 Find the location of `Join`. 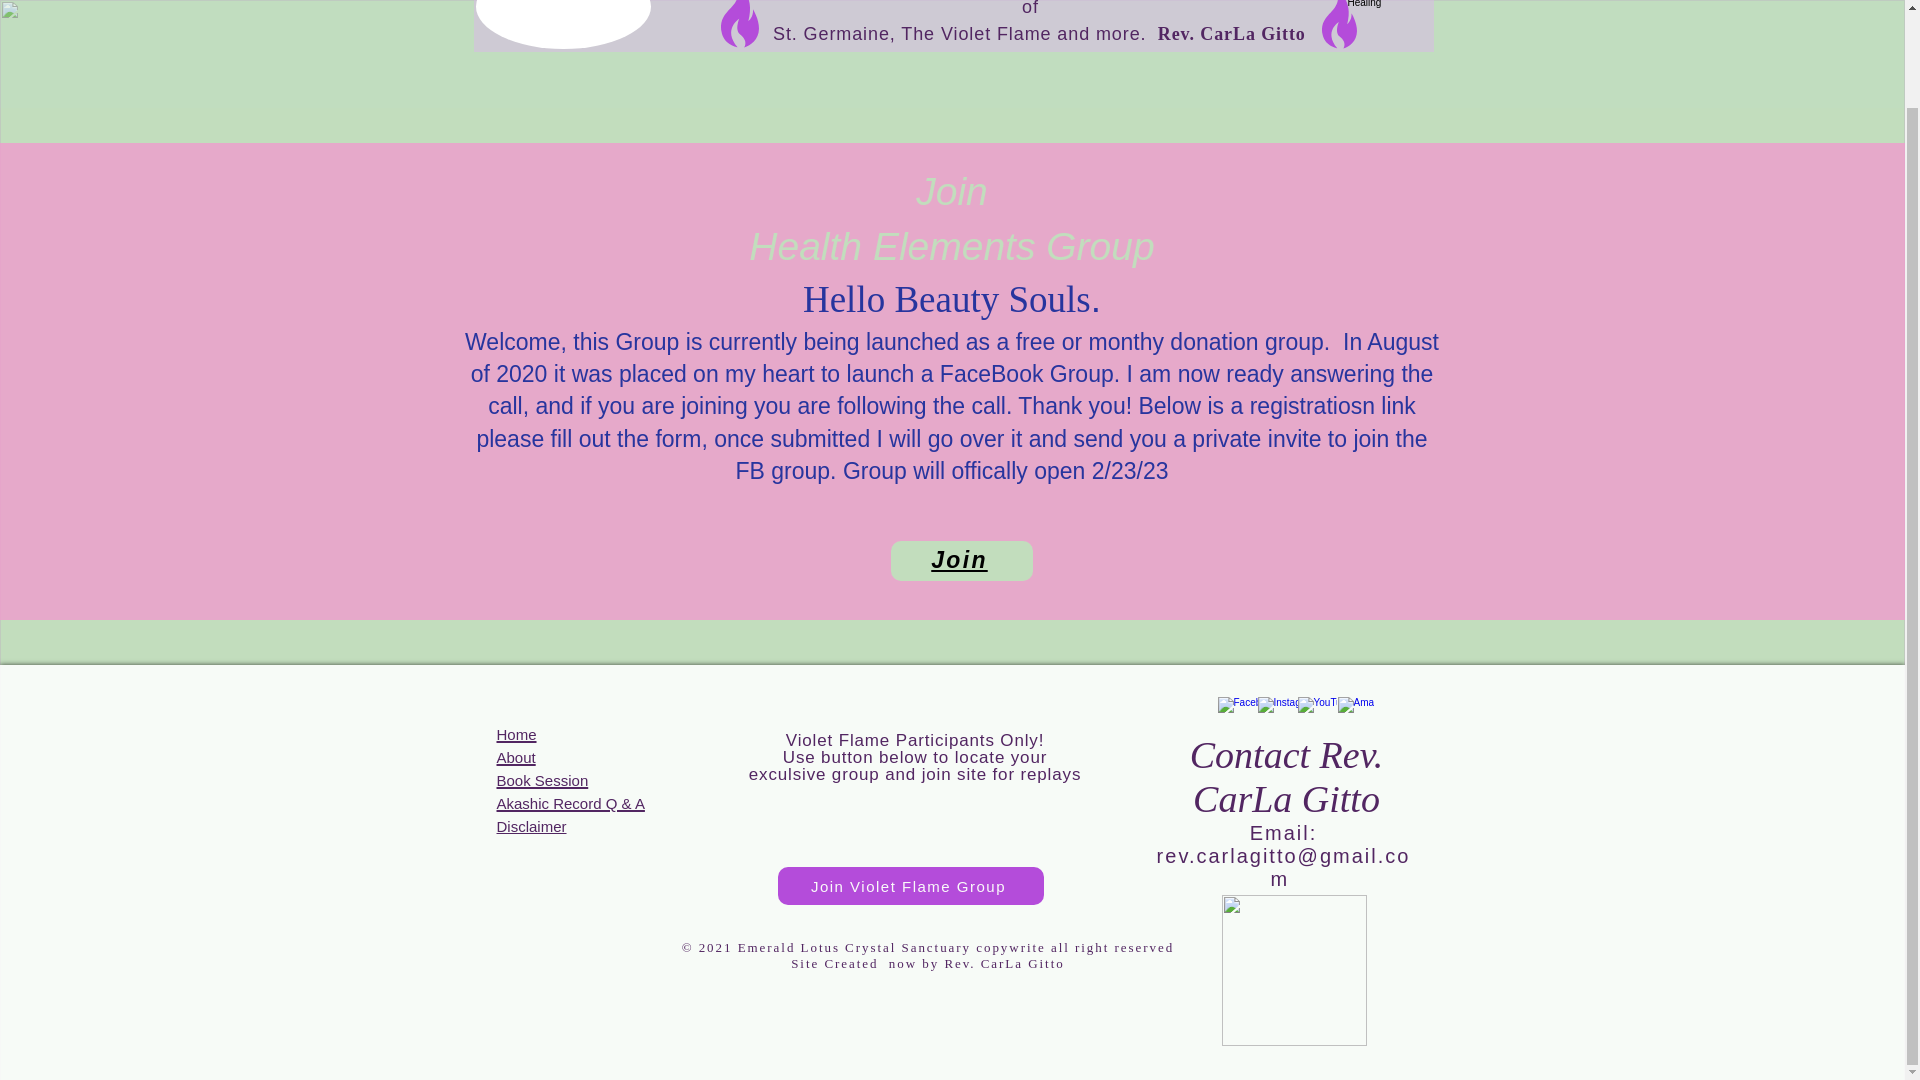

Join is located at coordinates (961, 561).